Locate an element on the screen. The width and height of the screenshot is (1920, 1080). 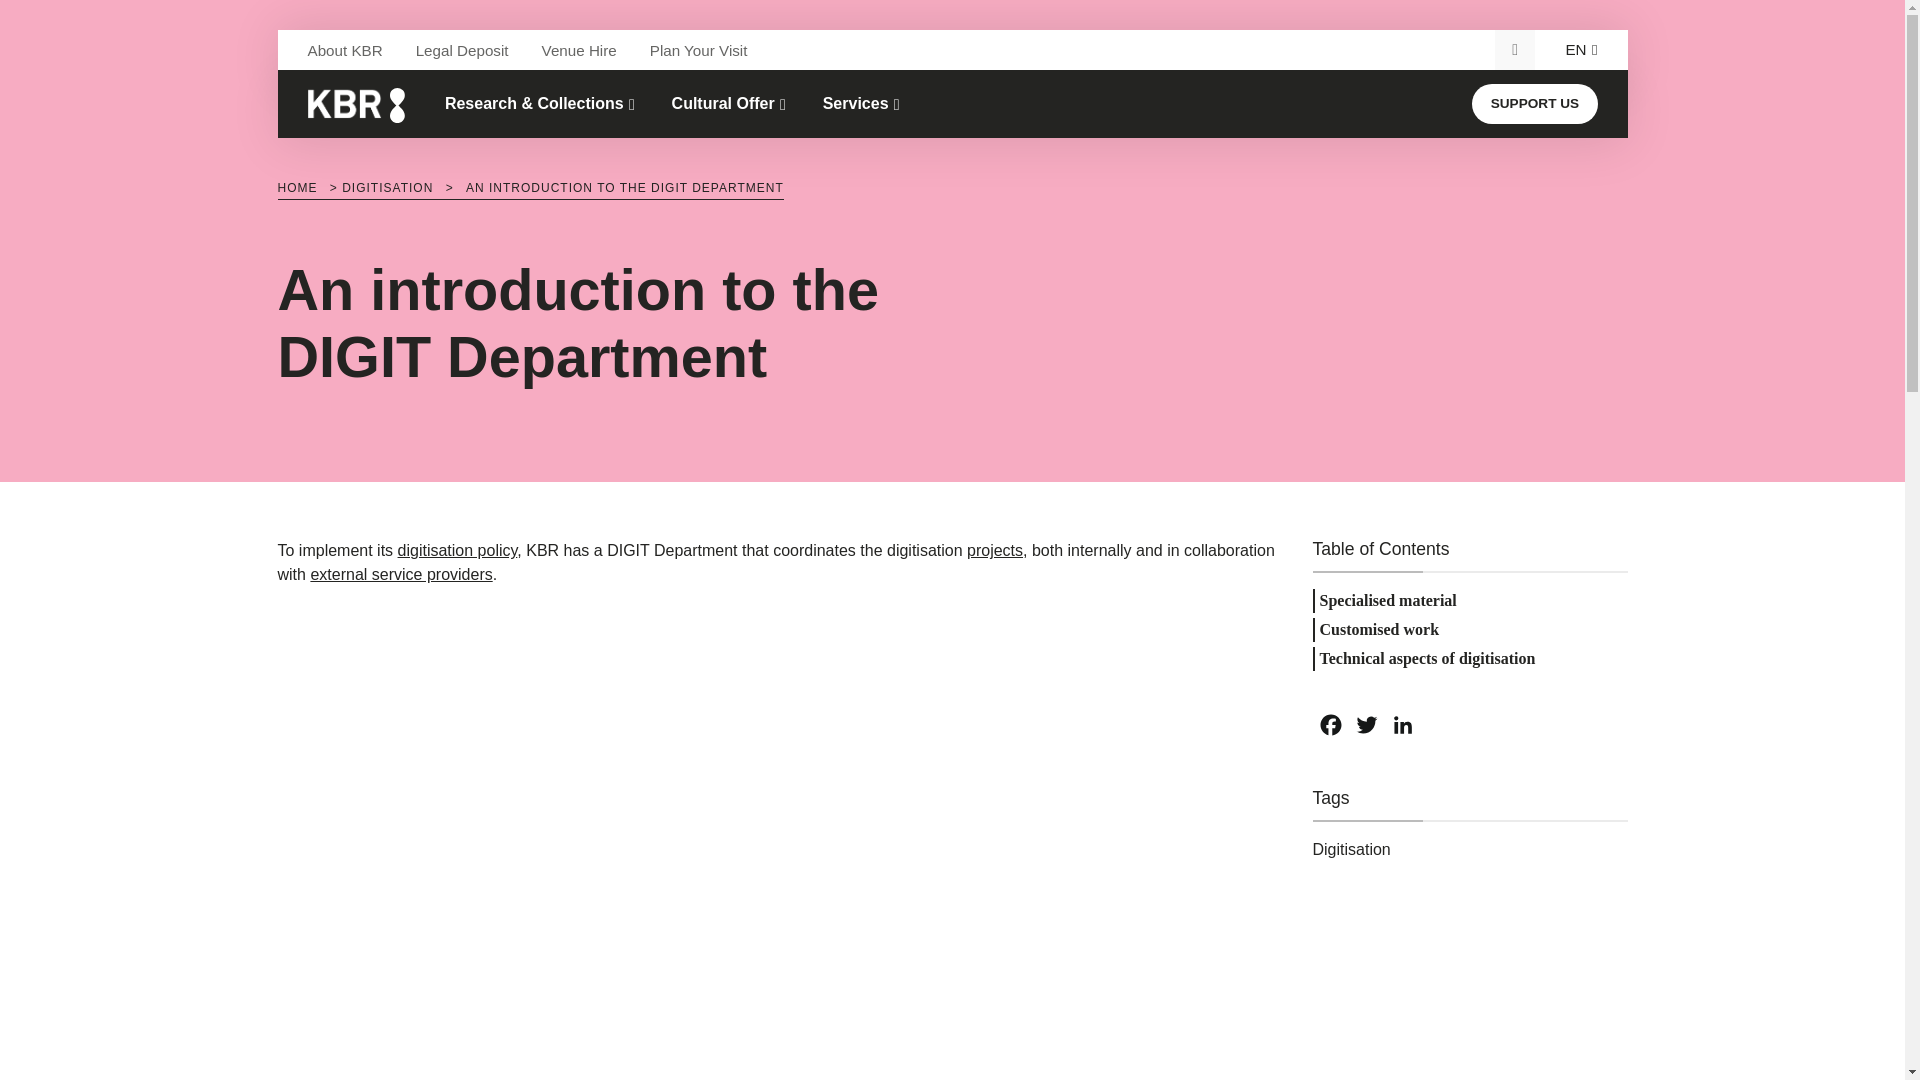
About KBR is located at coordinates (345, 50).